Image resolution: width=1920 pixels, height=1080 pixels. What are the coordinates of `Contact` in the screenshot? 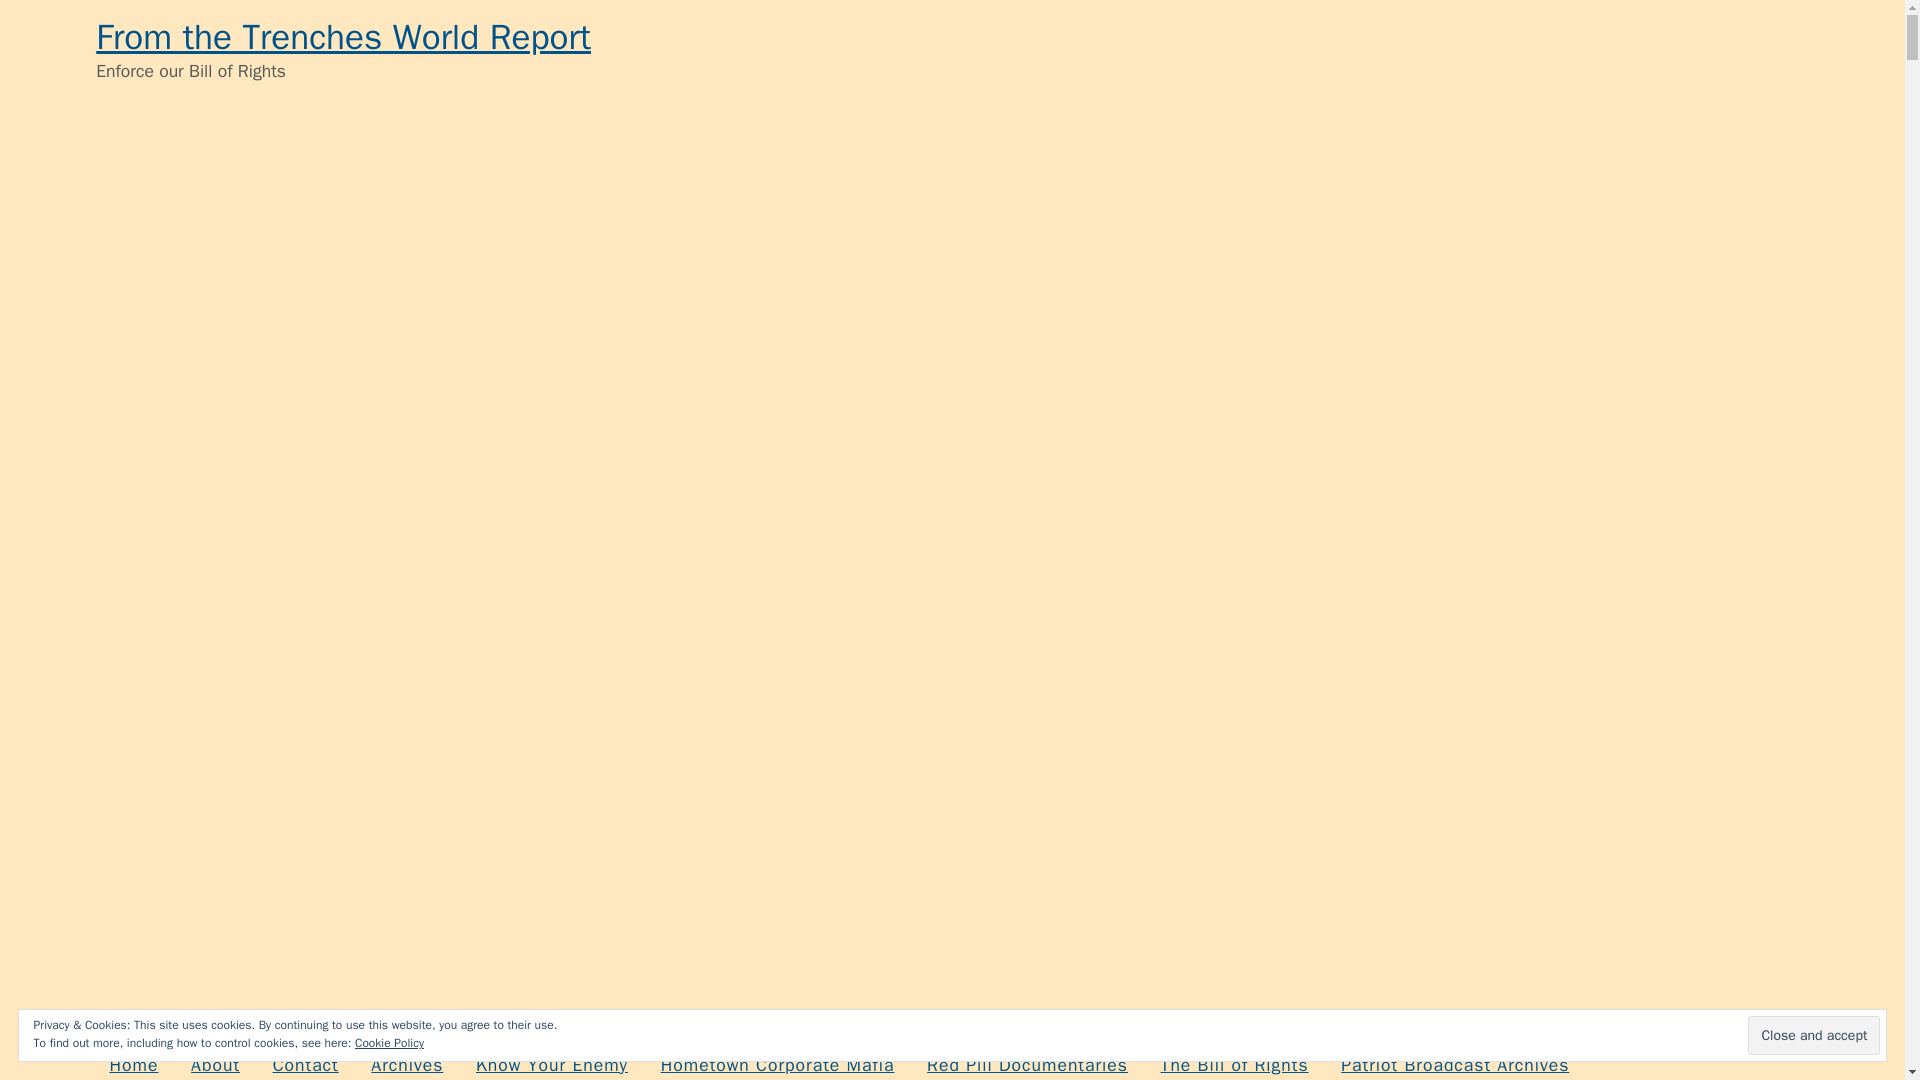 It's located at (305, 1060).